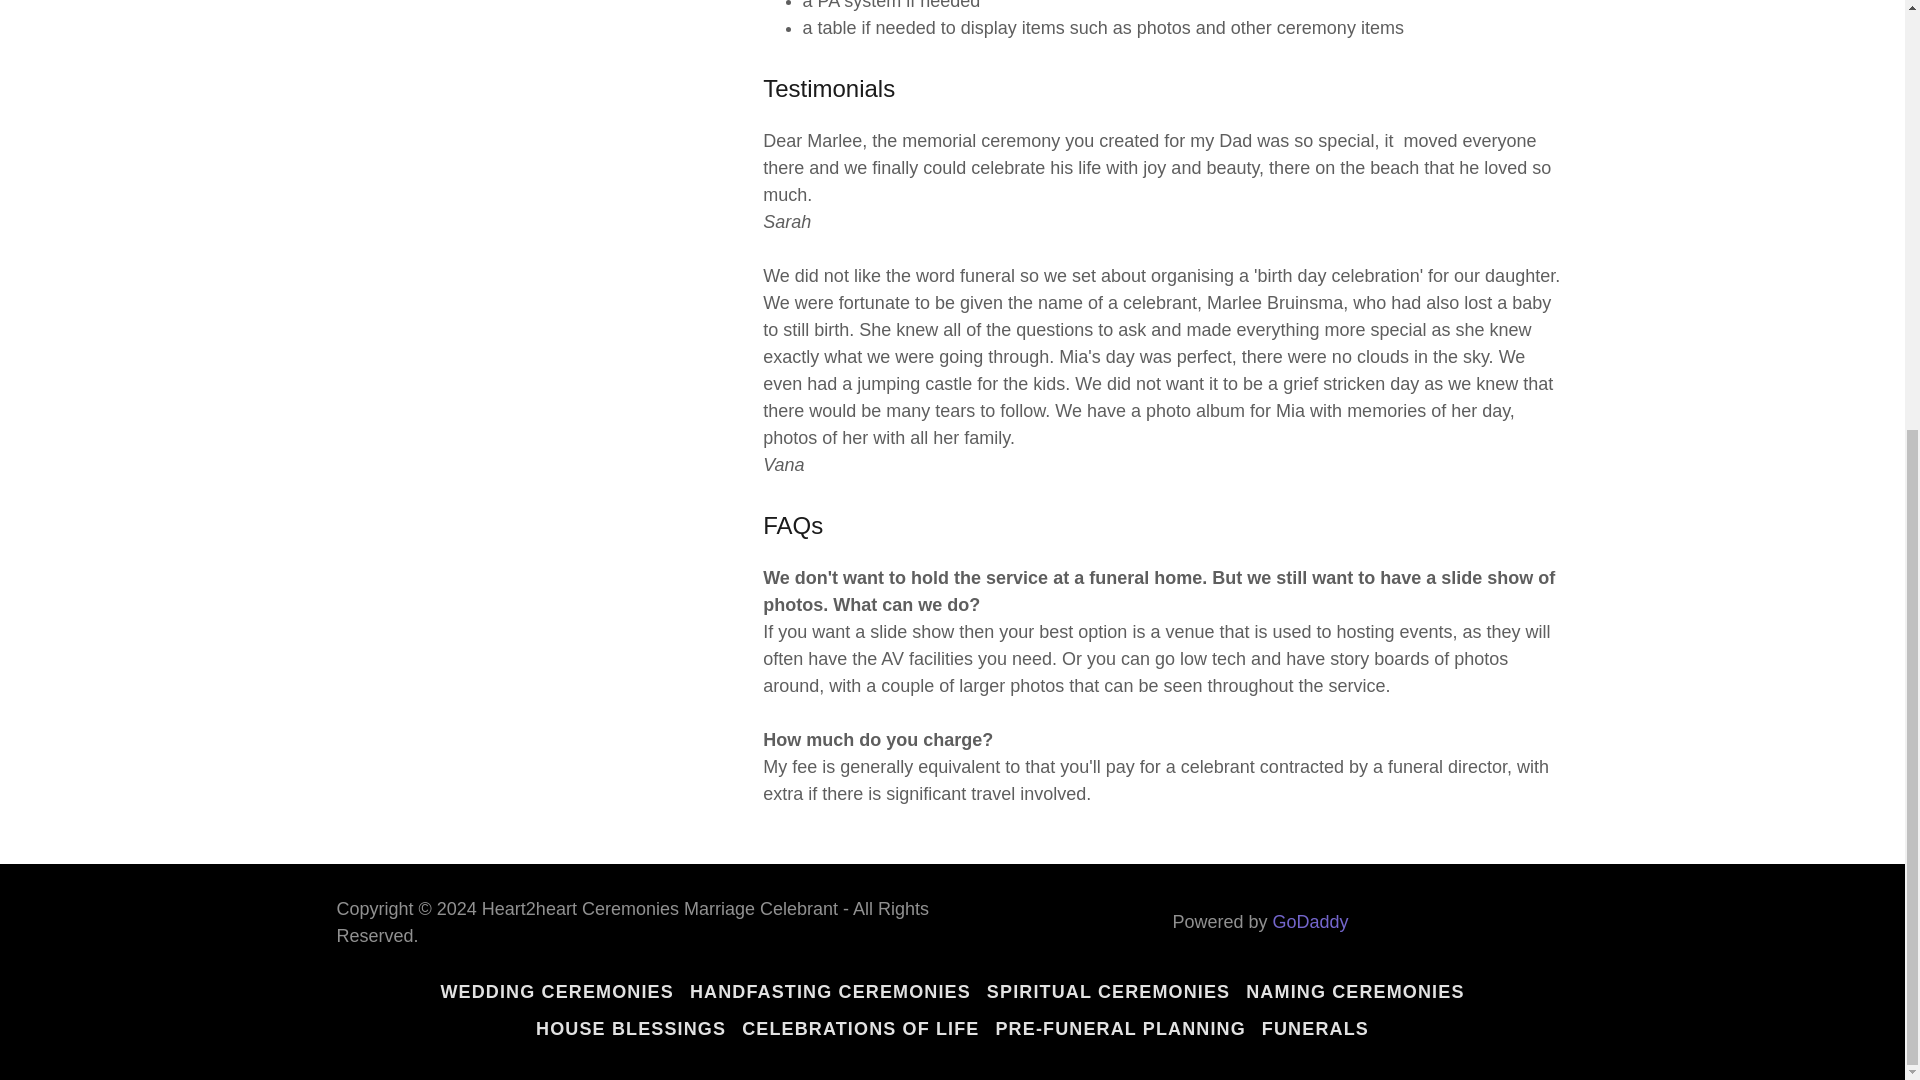 The image size is (1920, 1080). What do you see at coordinates (556, 992) in the screenshot?
I see `WEDDING CEREMONIES` at bounding box center [556, 992].